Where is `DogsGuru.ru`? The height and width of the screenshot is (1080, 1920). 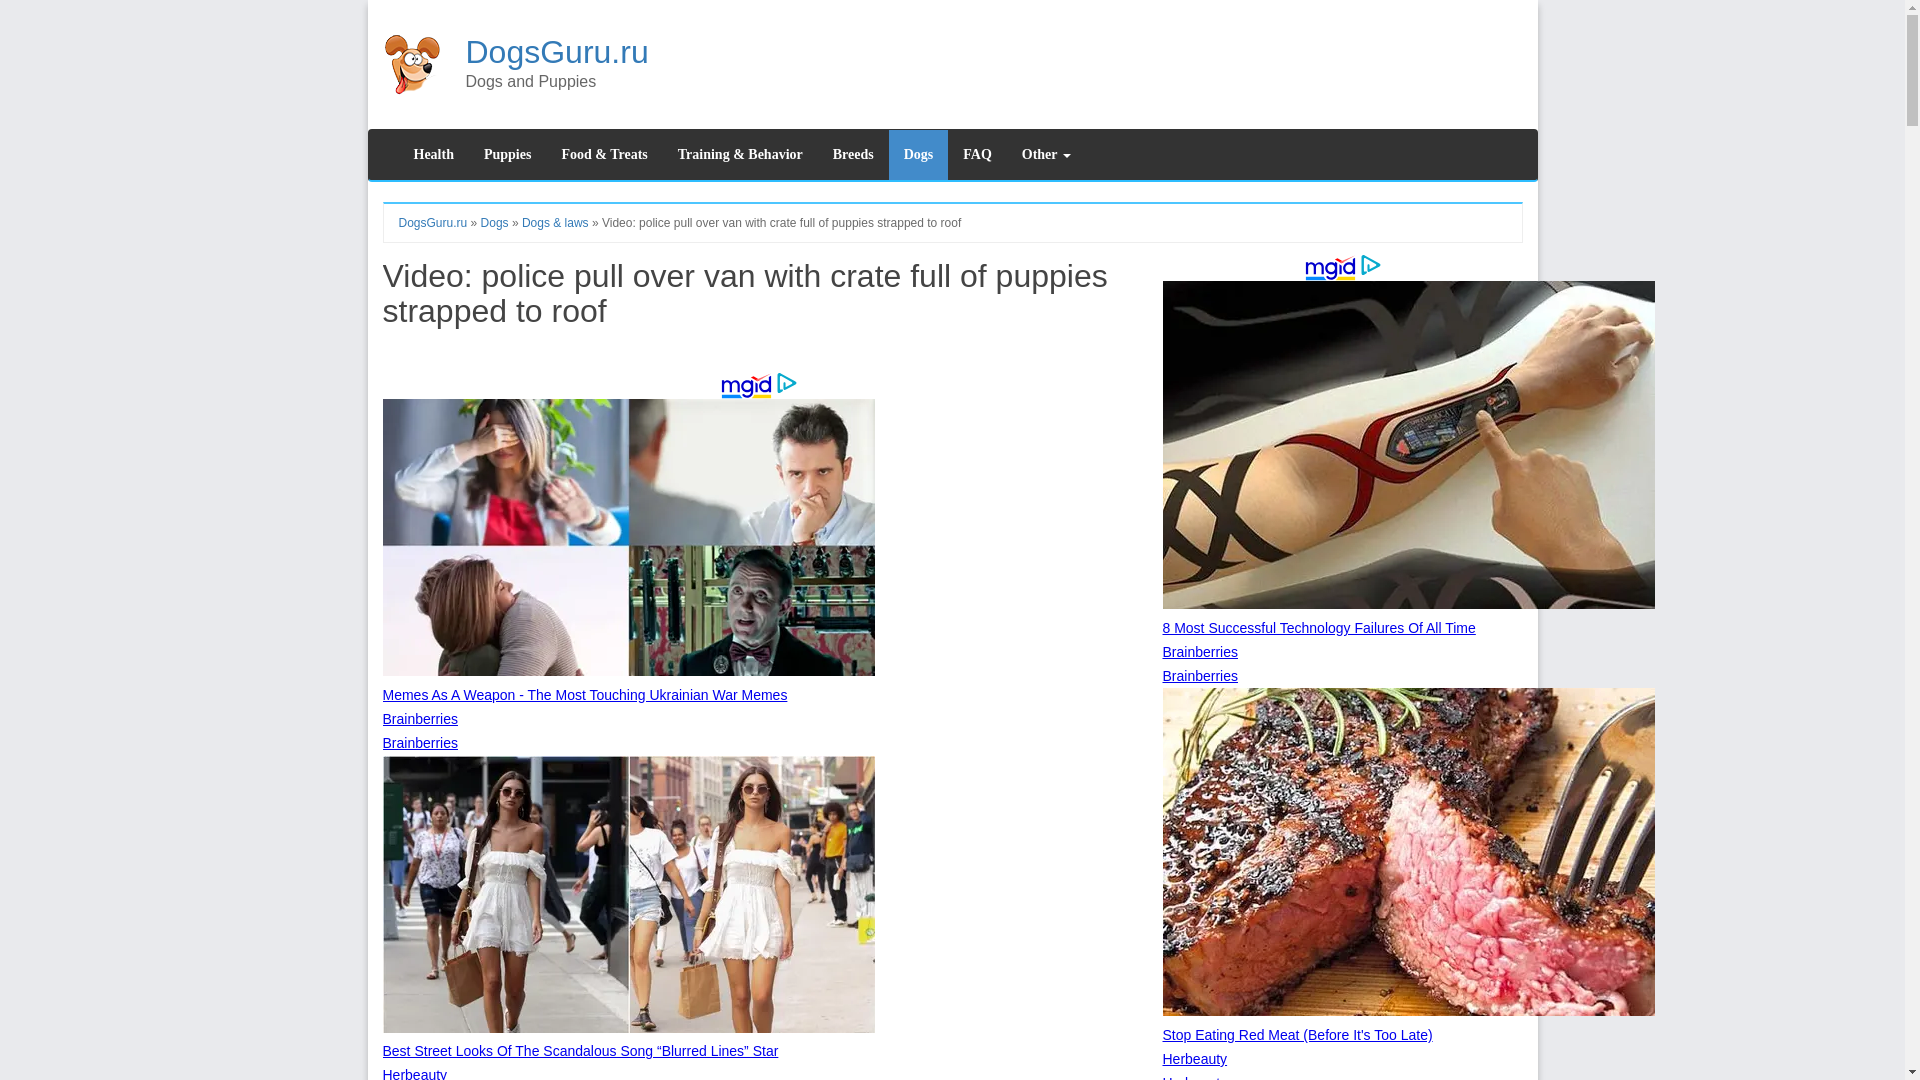
DogsGuru.ru is located at coordinates (557, 52).